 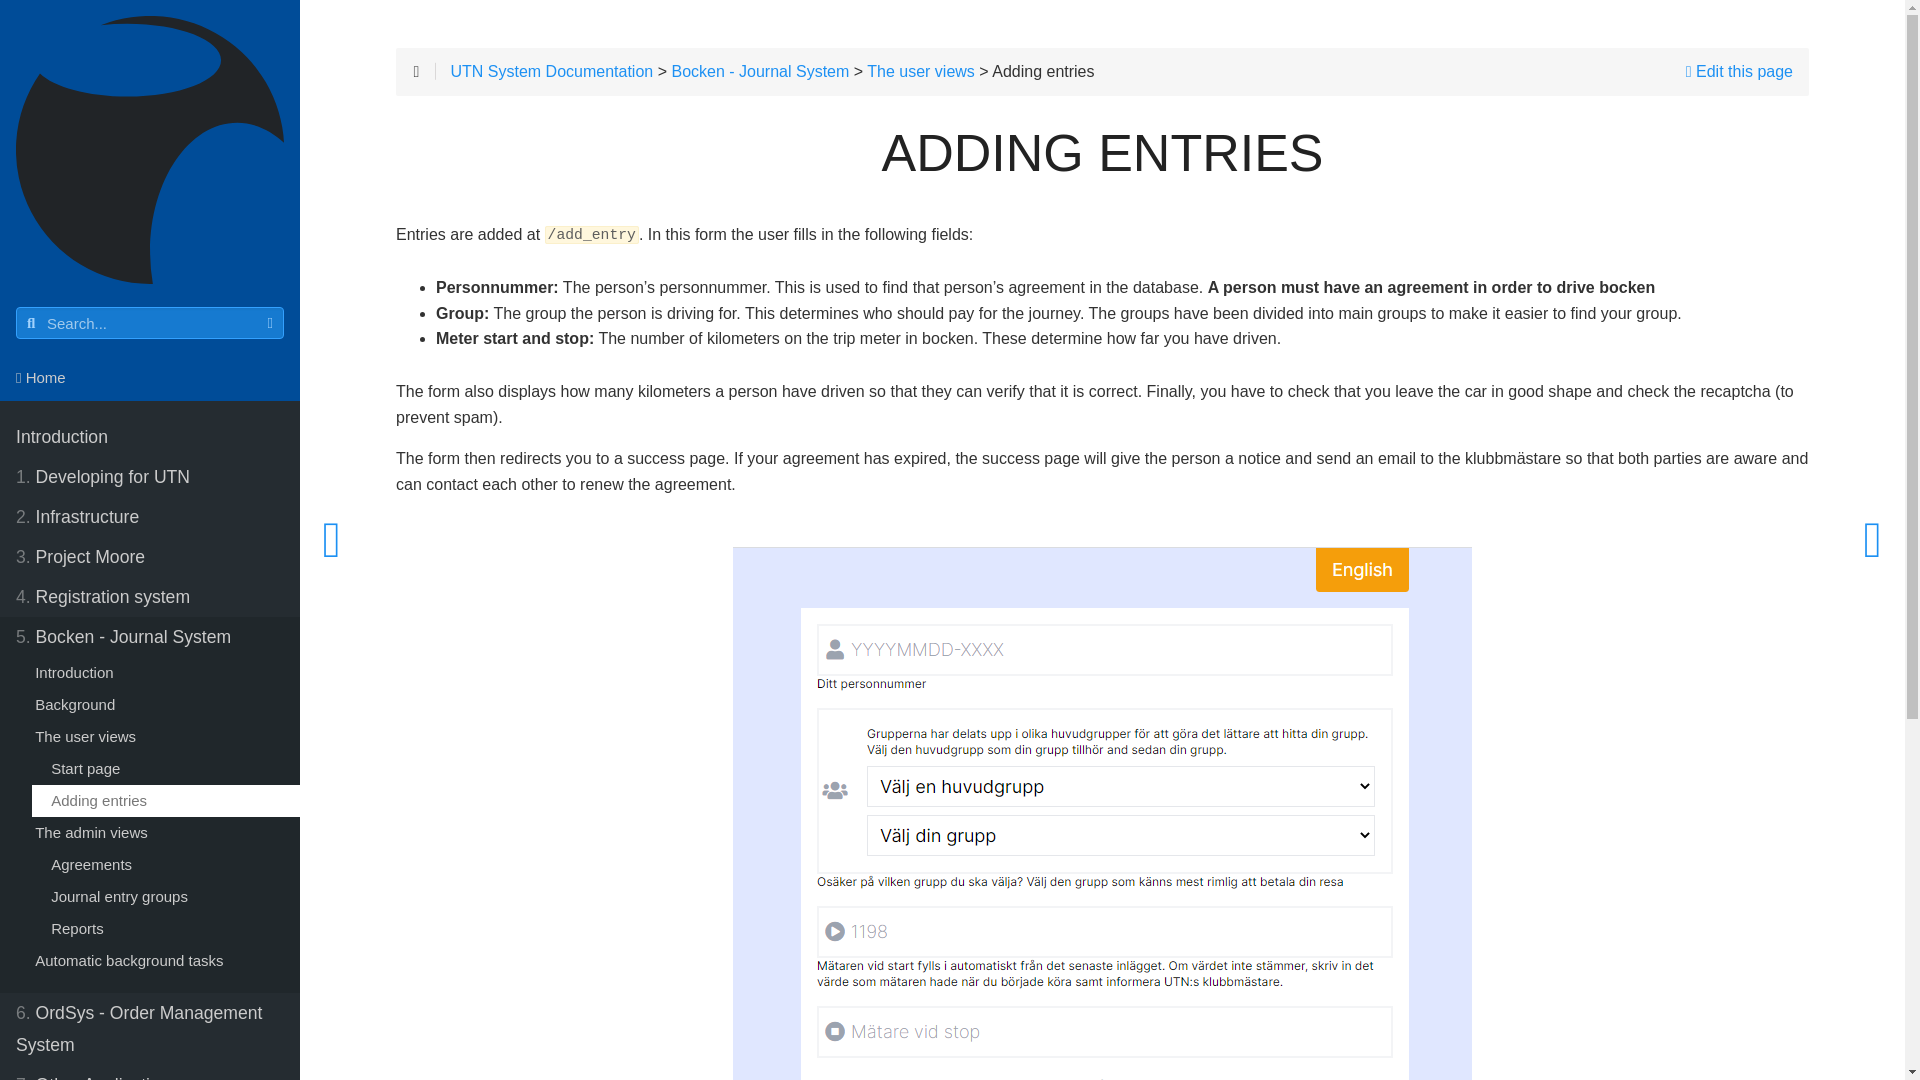 What do you see at coordinates (158, 705) in the screenshot?
I see `Background` at bounding box center [158, 705].